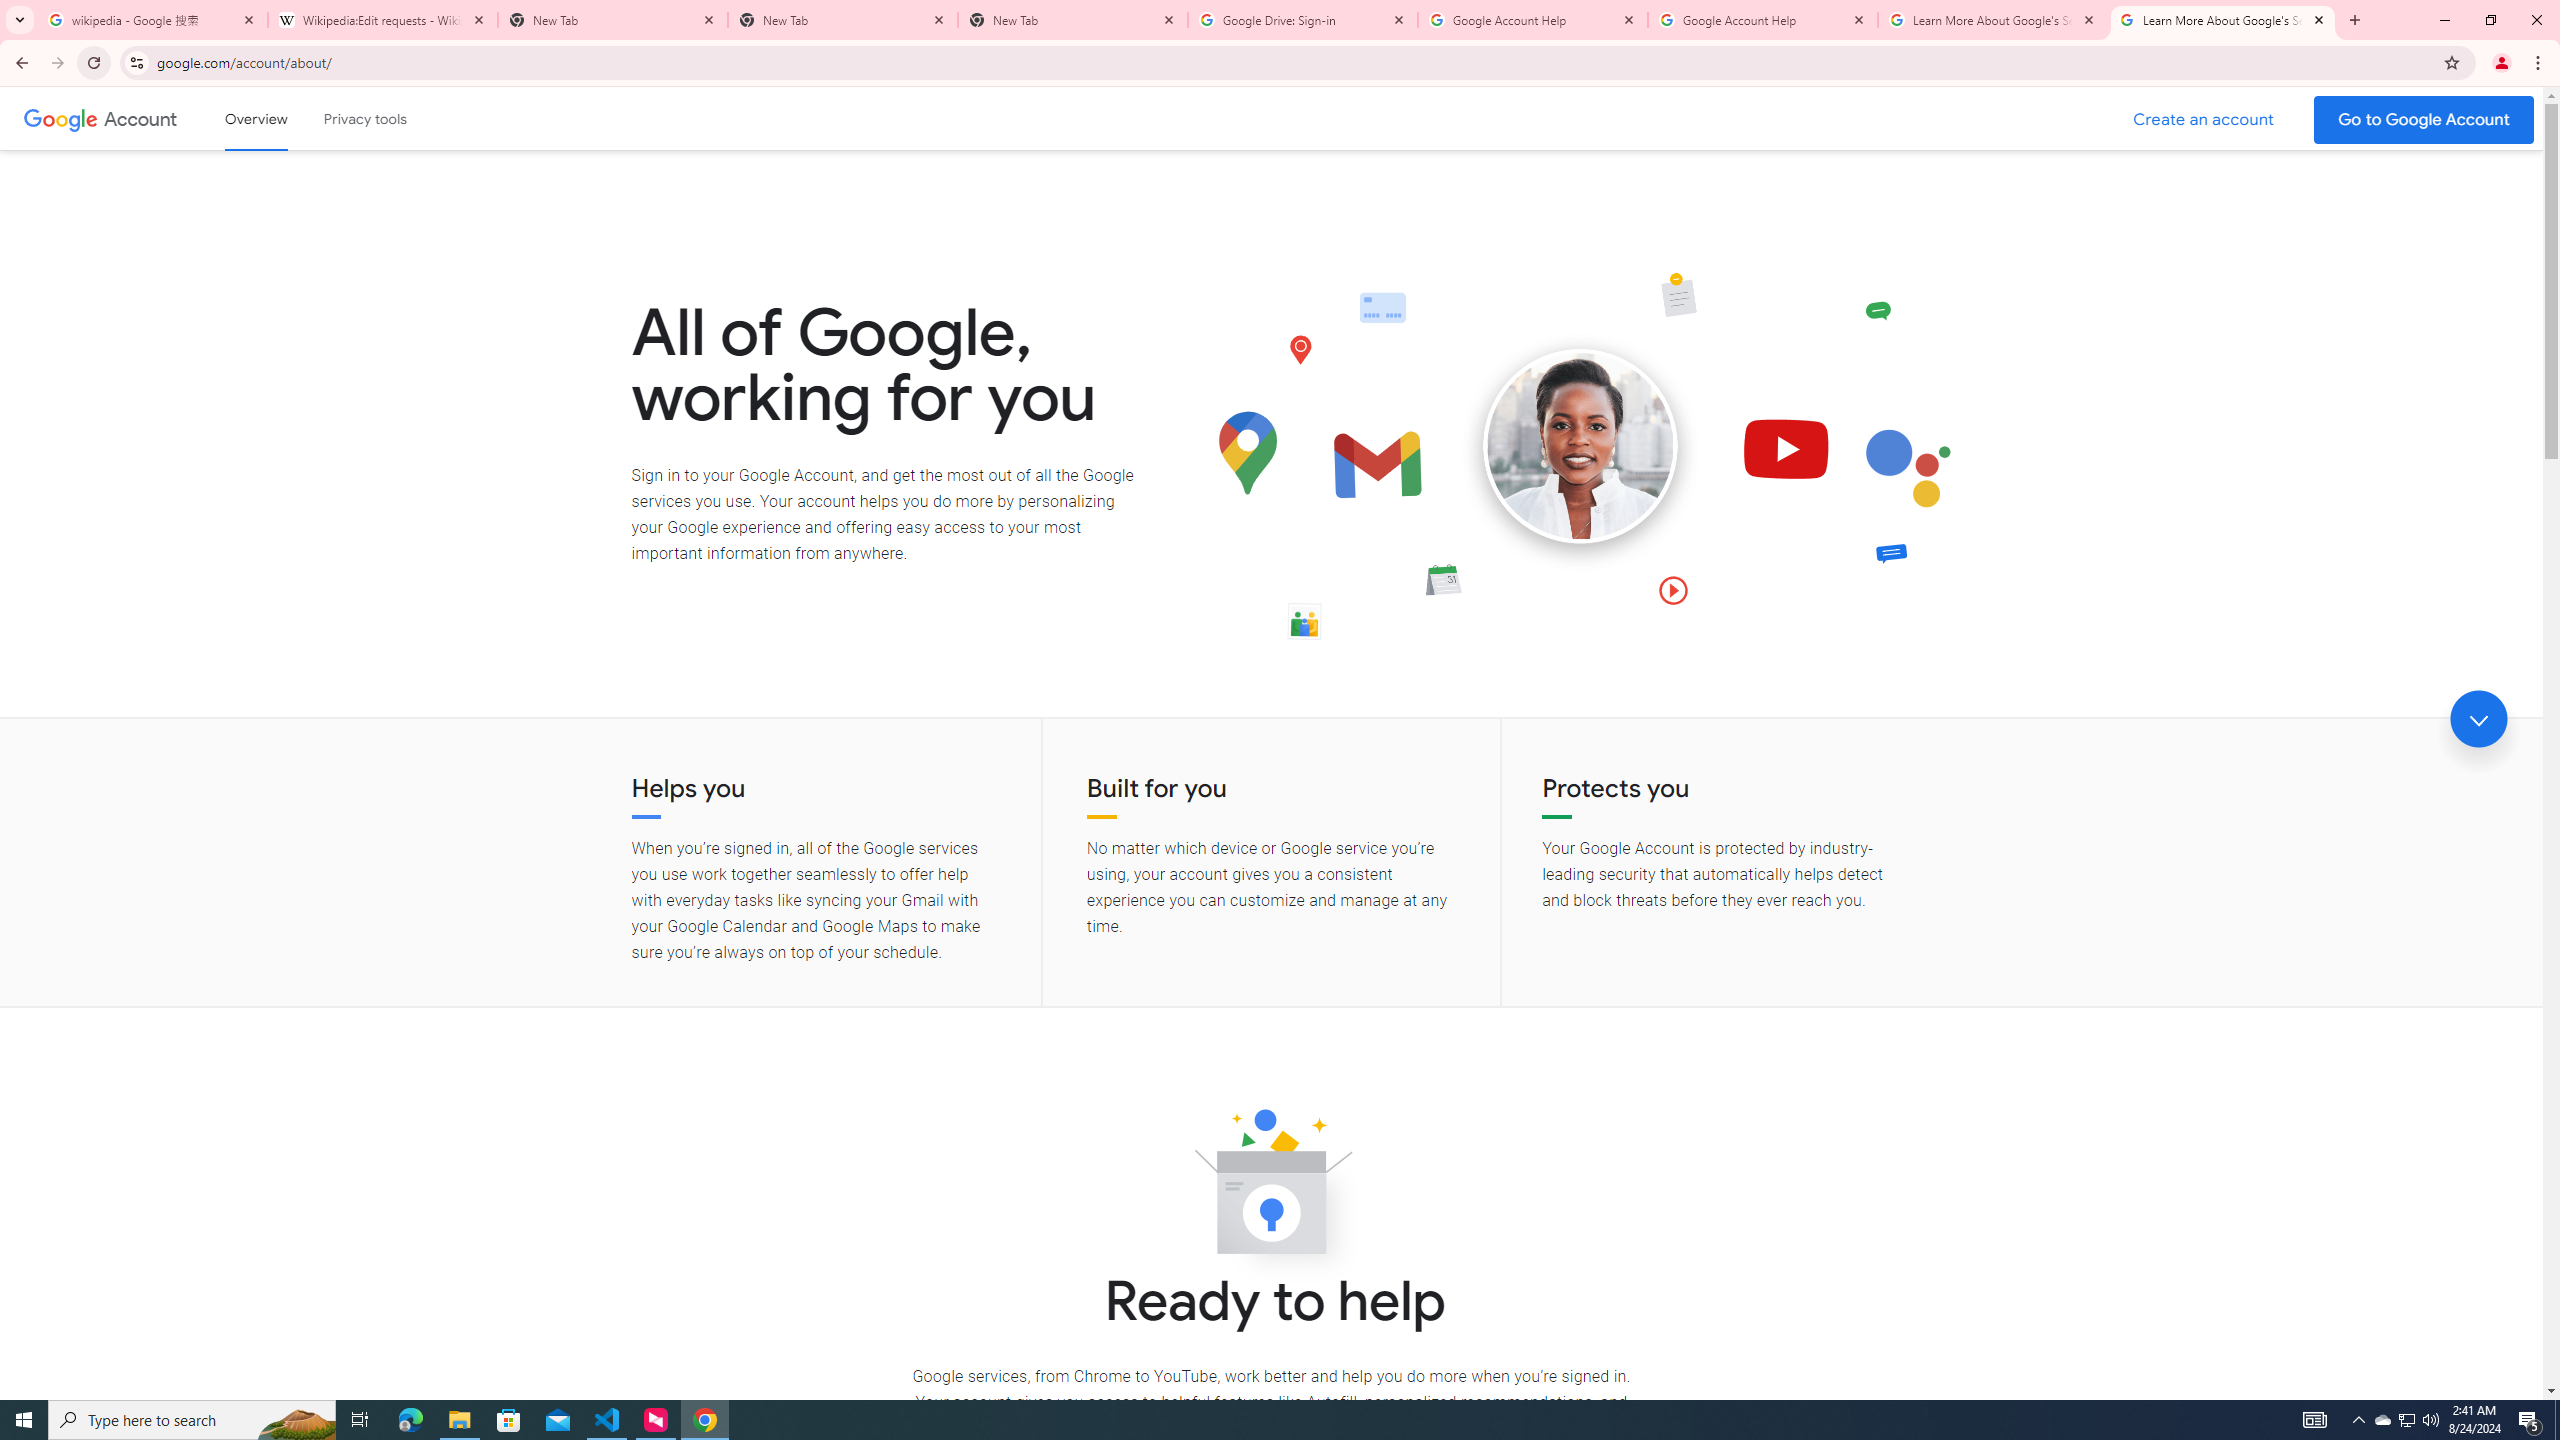  Describe the element at coordinates (382, 20) in the screenshot. I see `Wikipedia:Edit requests - Wikipedia` at that location.